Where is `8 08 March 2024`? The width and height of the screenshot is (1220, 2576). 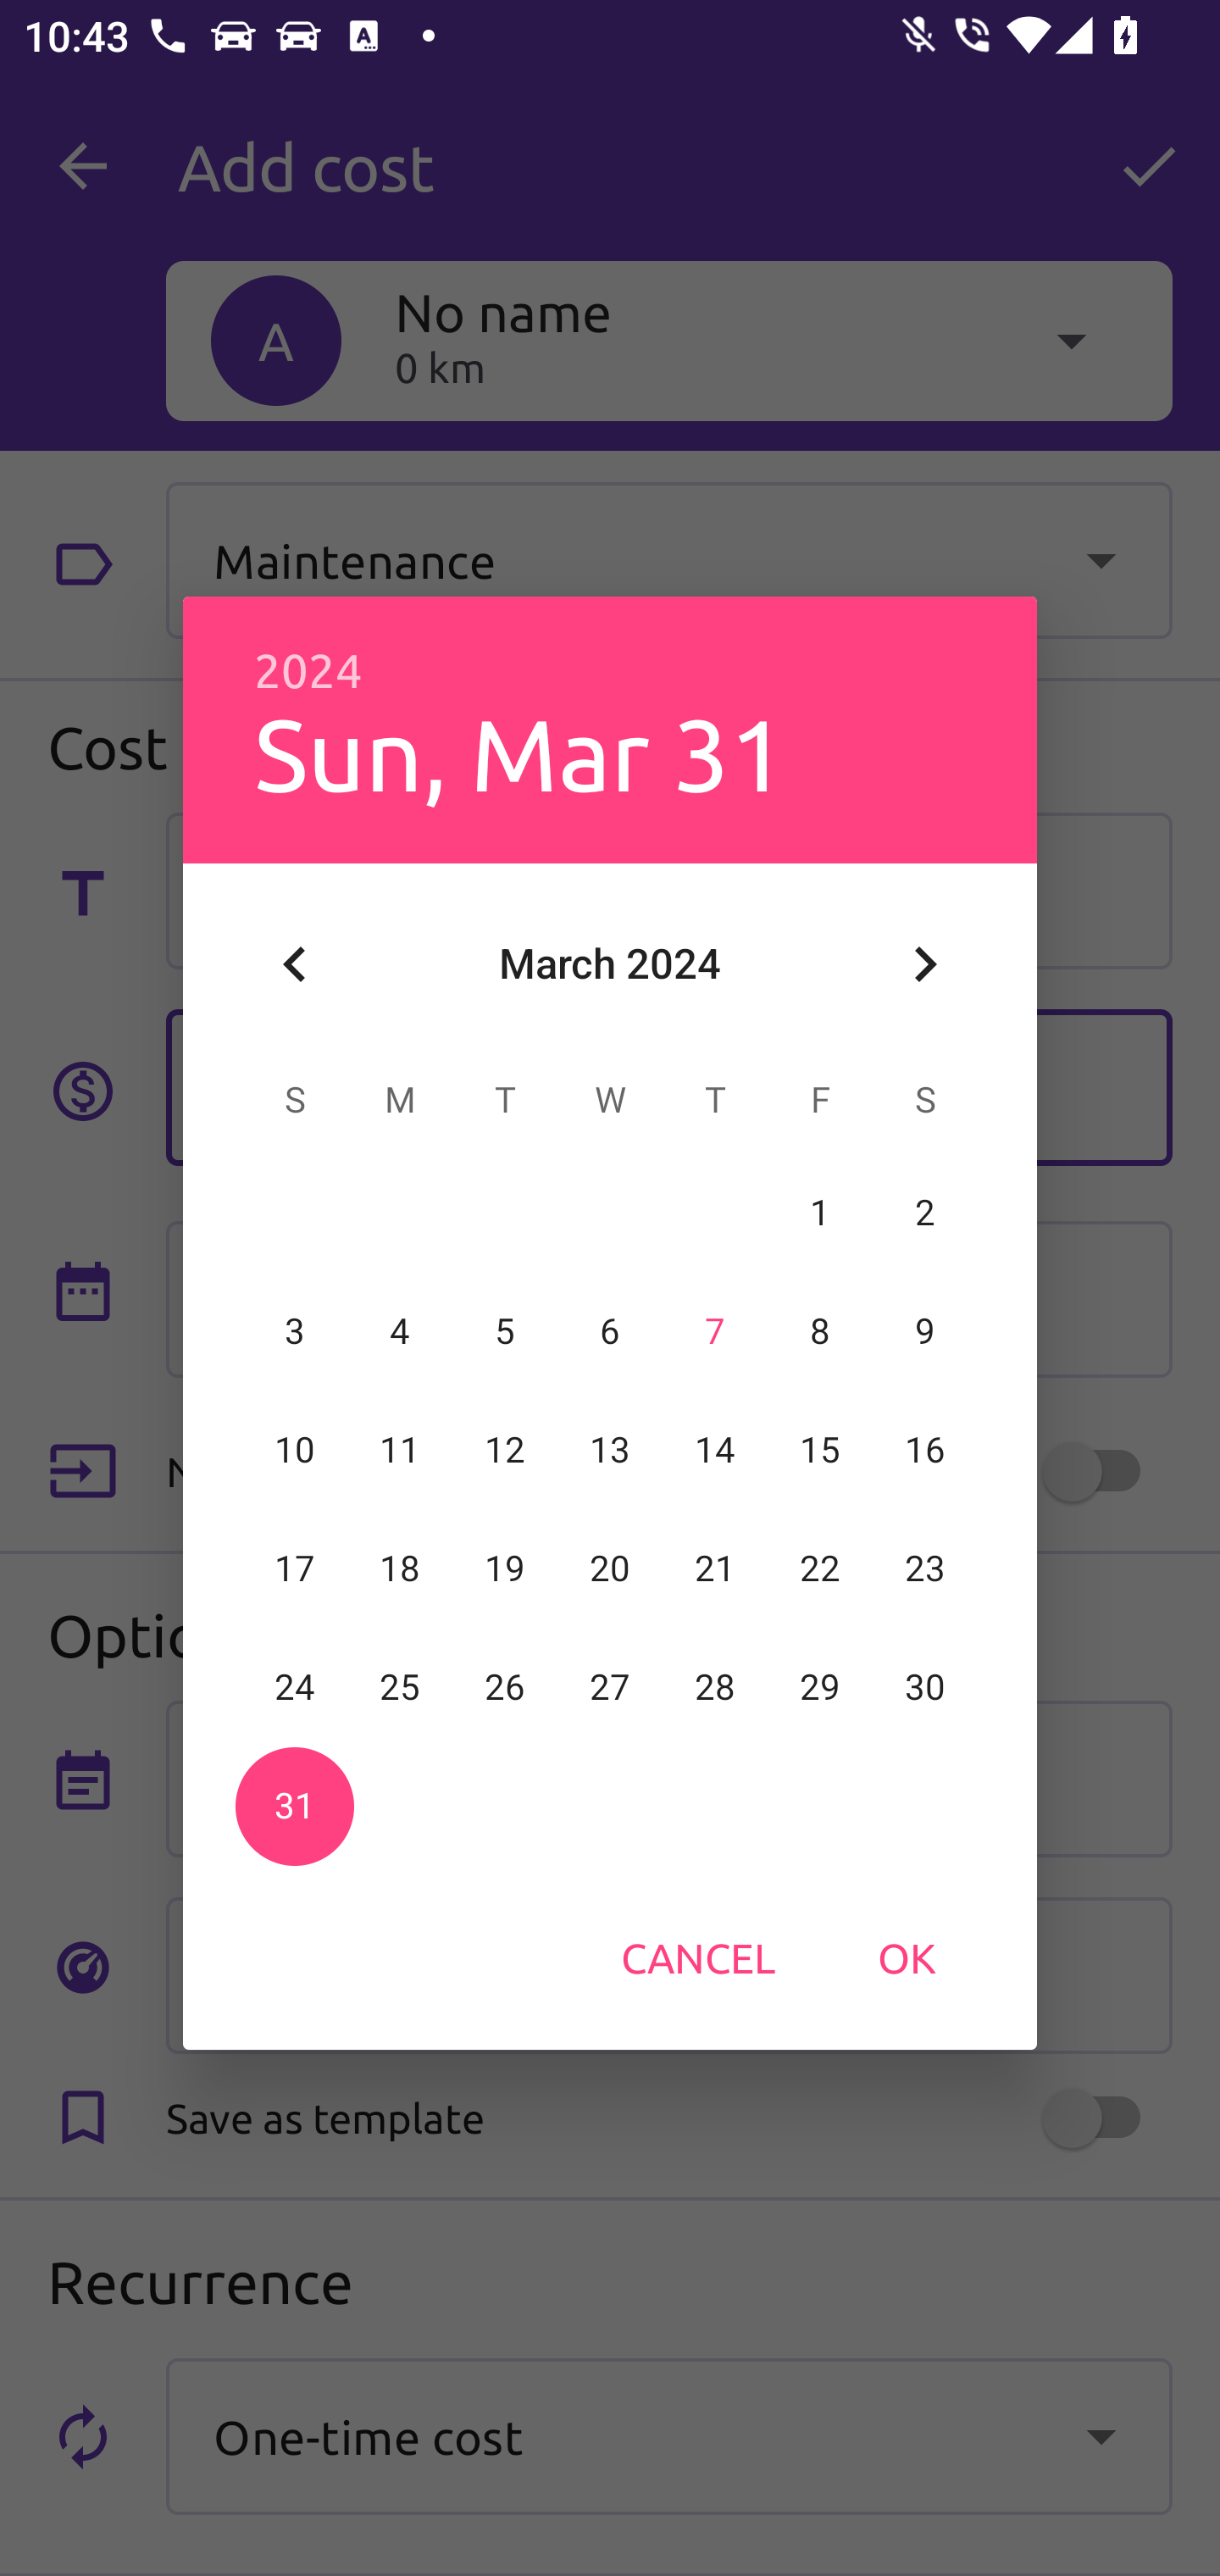 8 08 March 2024 is located at coordinates (819, 1331).